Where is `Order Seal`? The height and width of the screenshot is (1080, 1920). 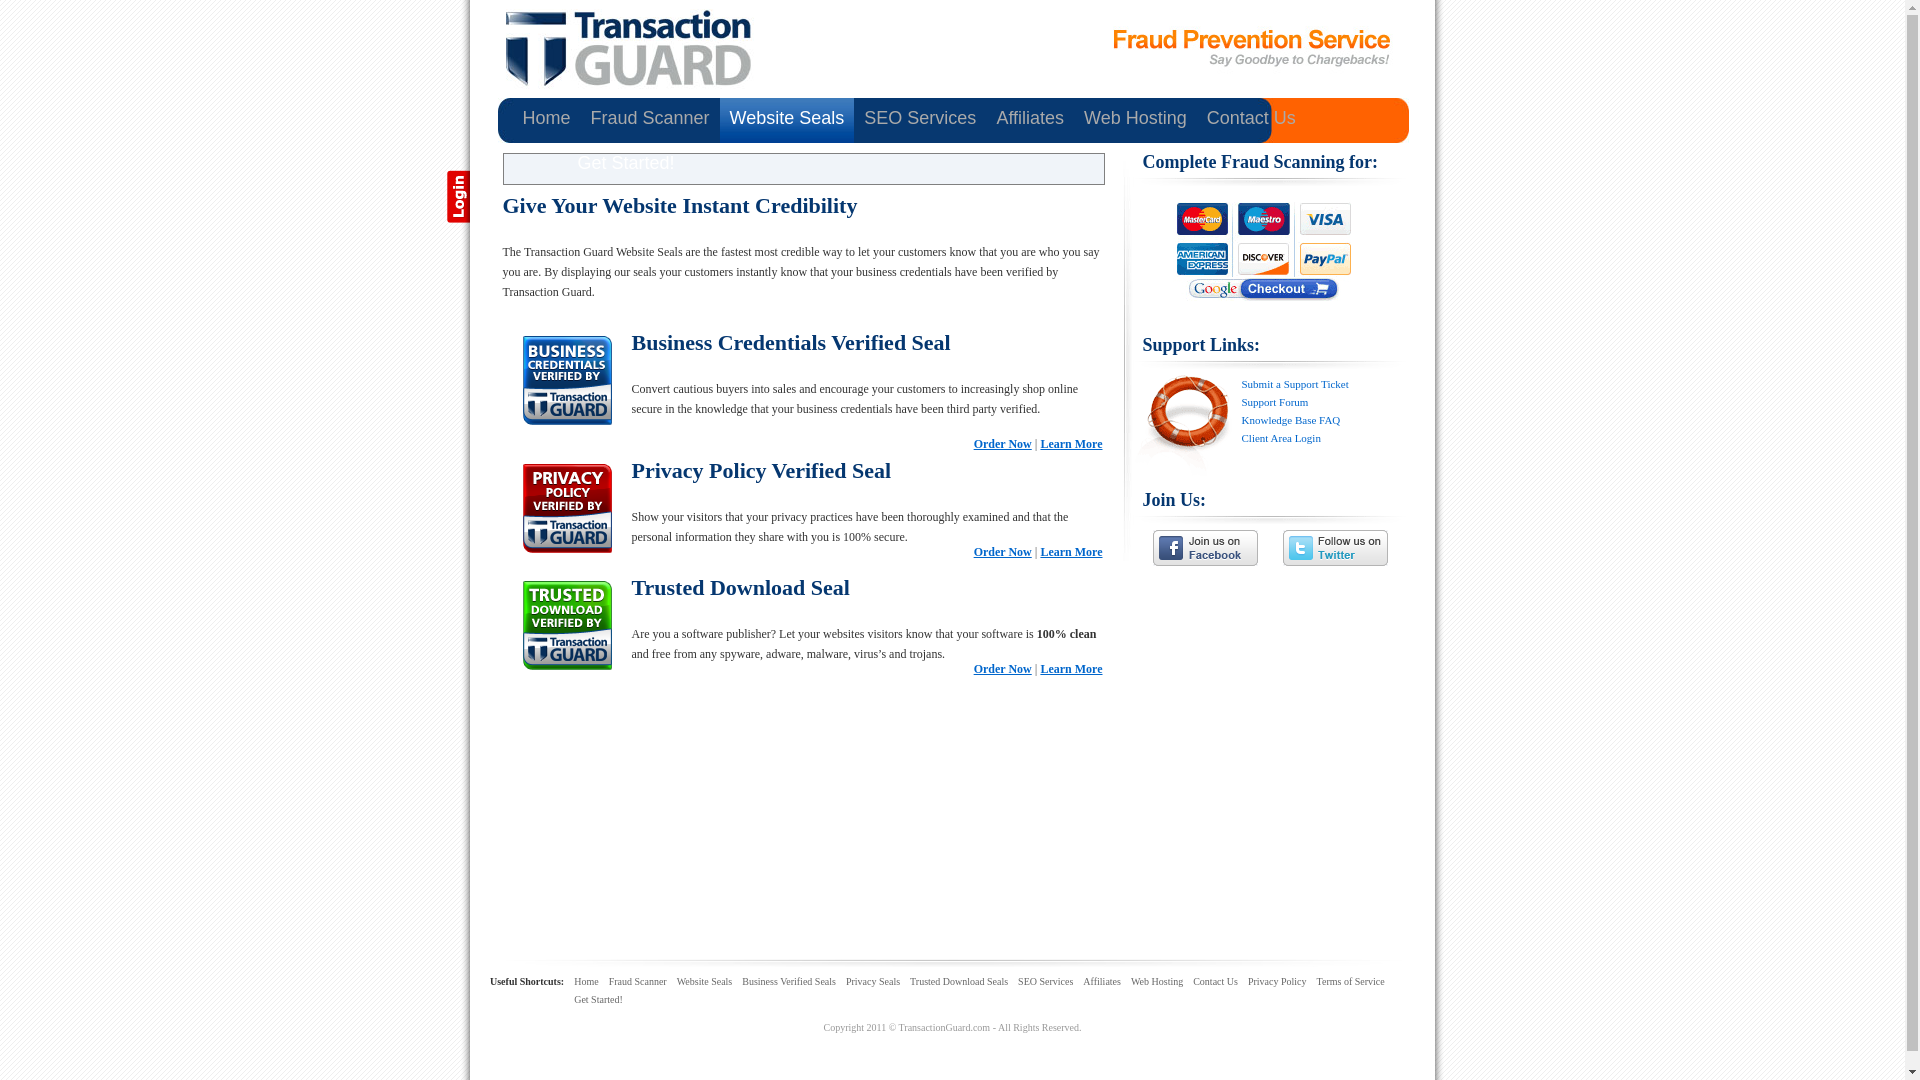
Order Seal is located at coordinates (1002, 444).